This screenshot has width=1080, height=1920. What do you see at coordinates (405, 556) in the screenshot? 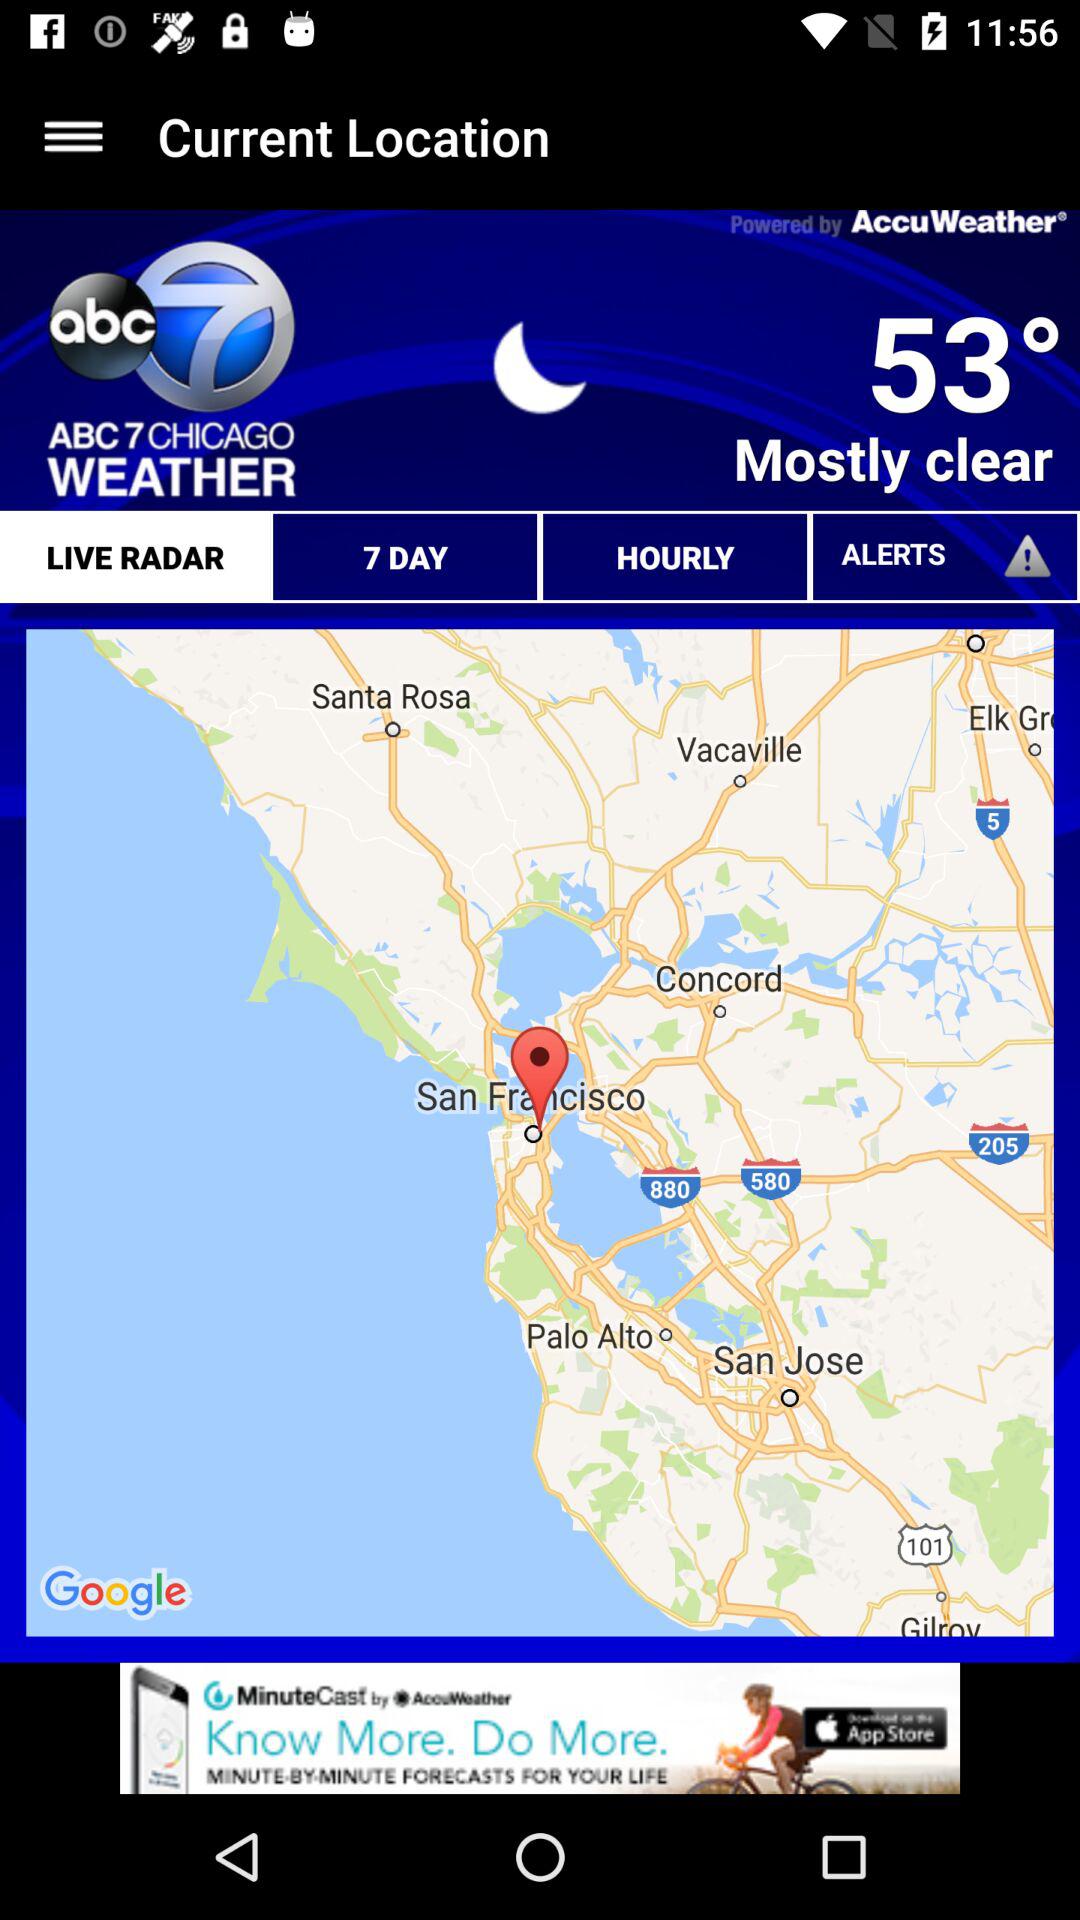
I see `option left to hourly` at bounding box center [405, 556].